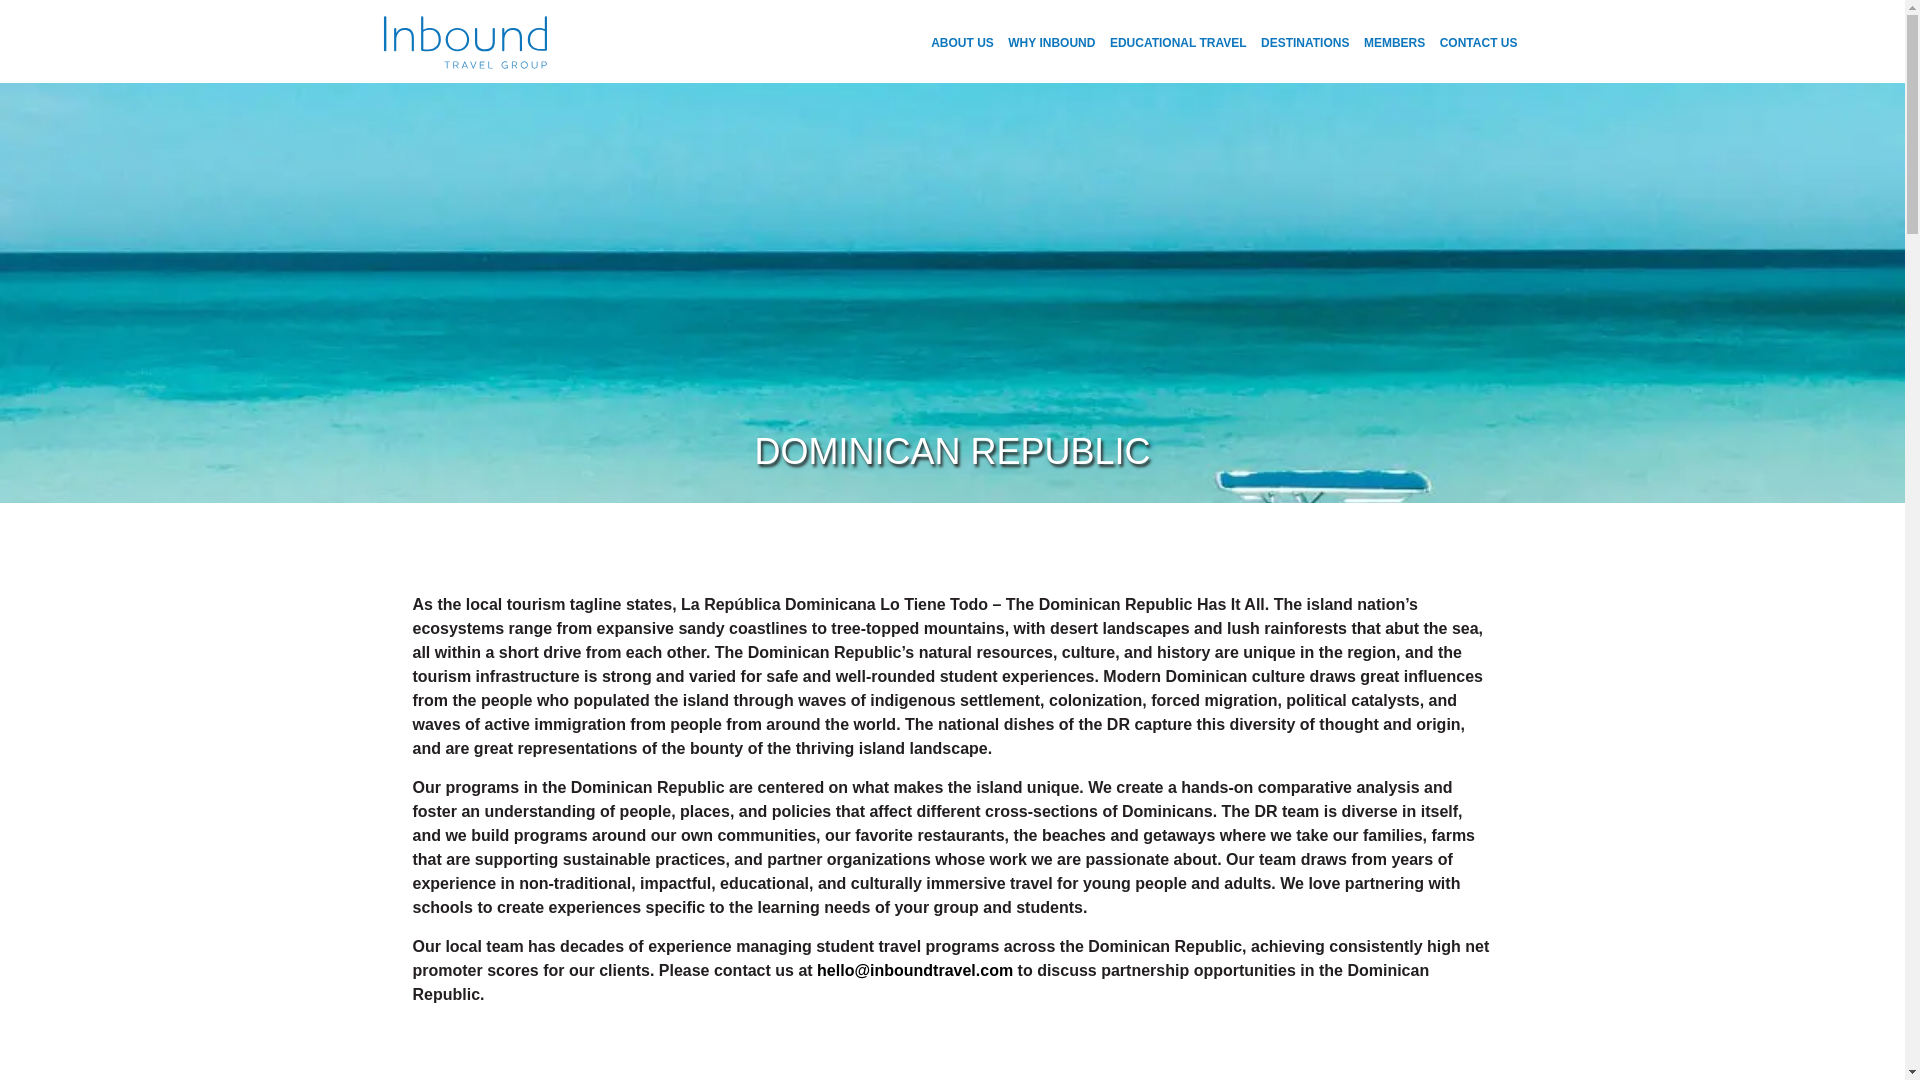  Describe the element at coordinates (1178, 42) in the screenshot. I see `EDUCATIONAL TRAVEL` at that location.